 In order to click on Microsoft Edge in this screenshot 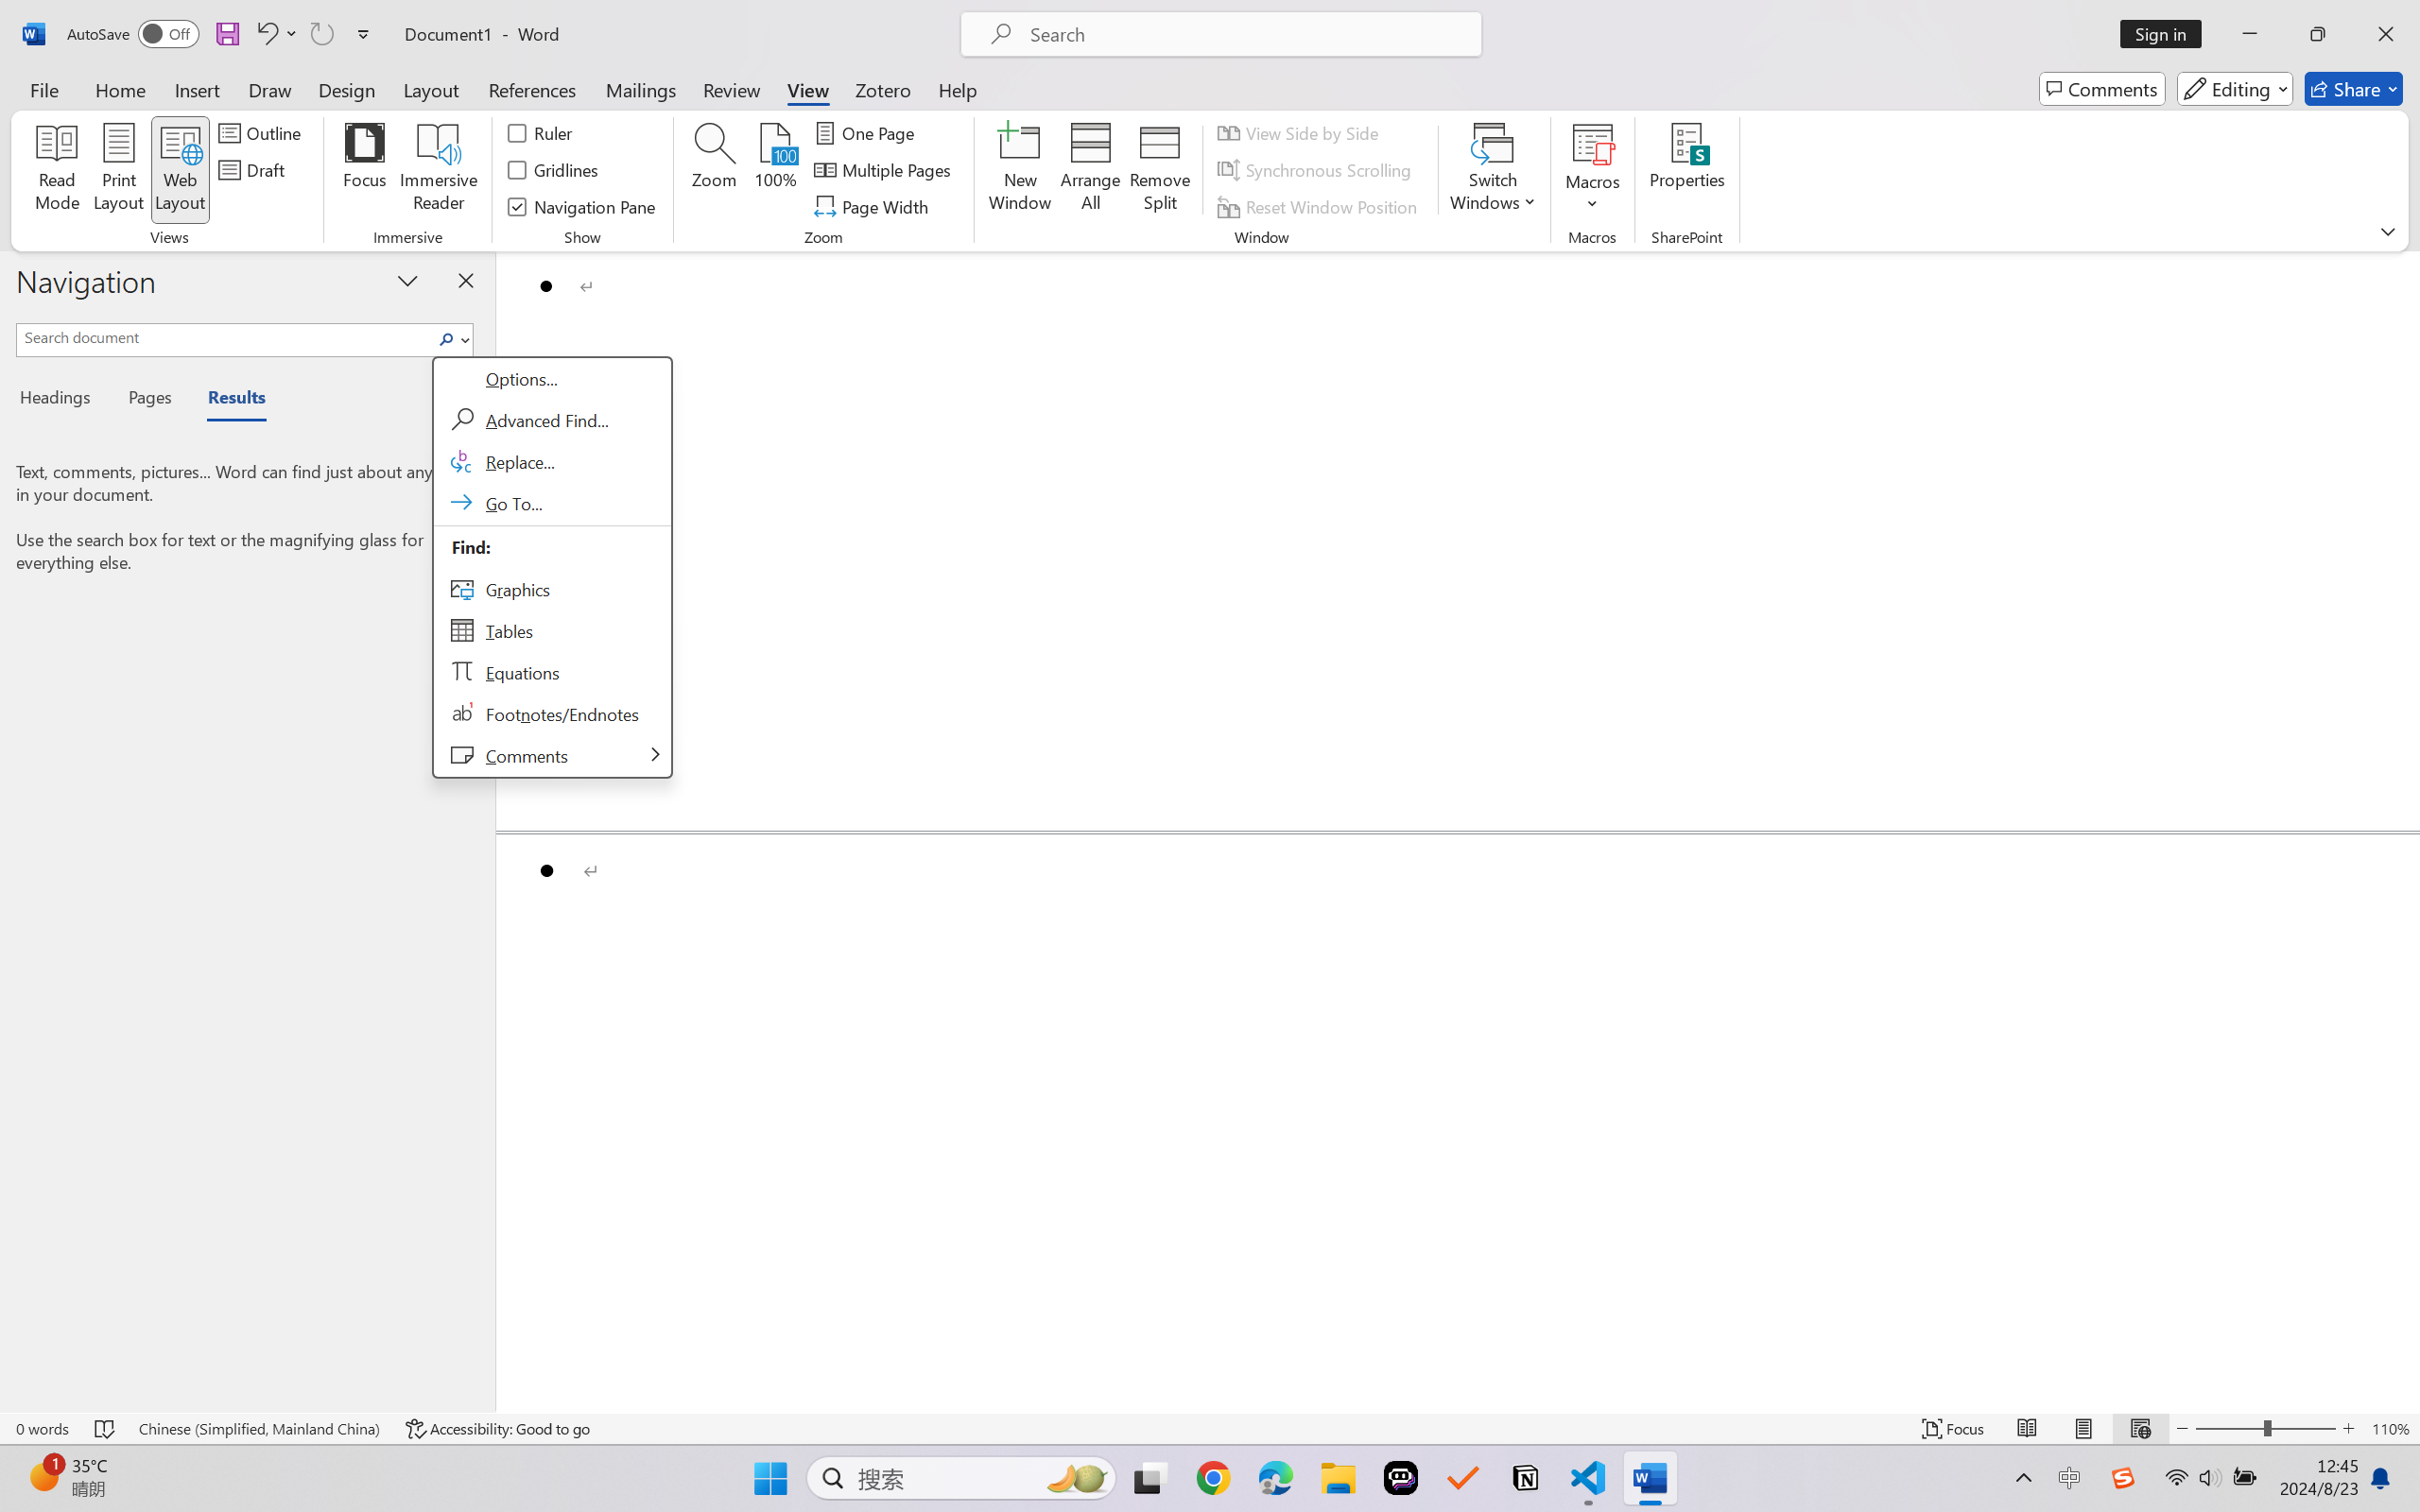, I will do `click(1274, 1478)`.